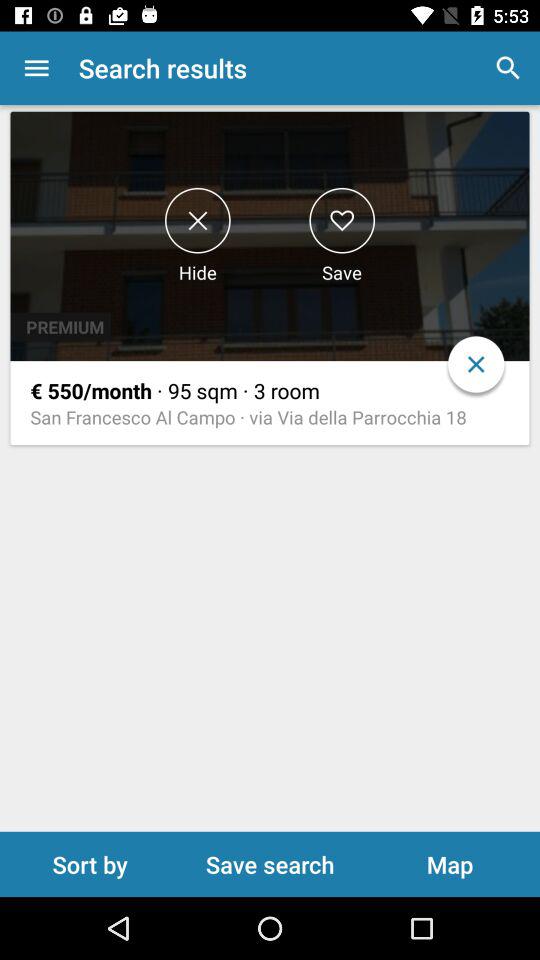  I want to click on swipe to the map icon, so click(450, 864).